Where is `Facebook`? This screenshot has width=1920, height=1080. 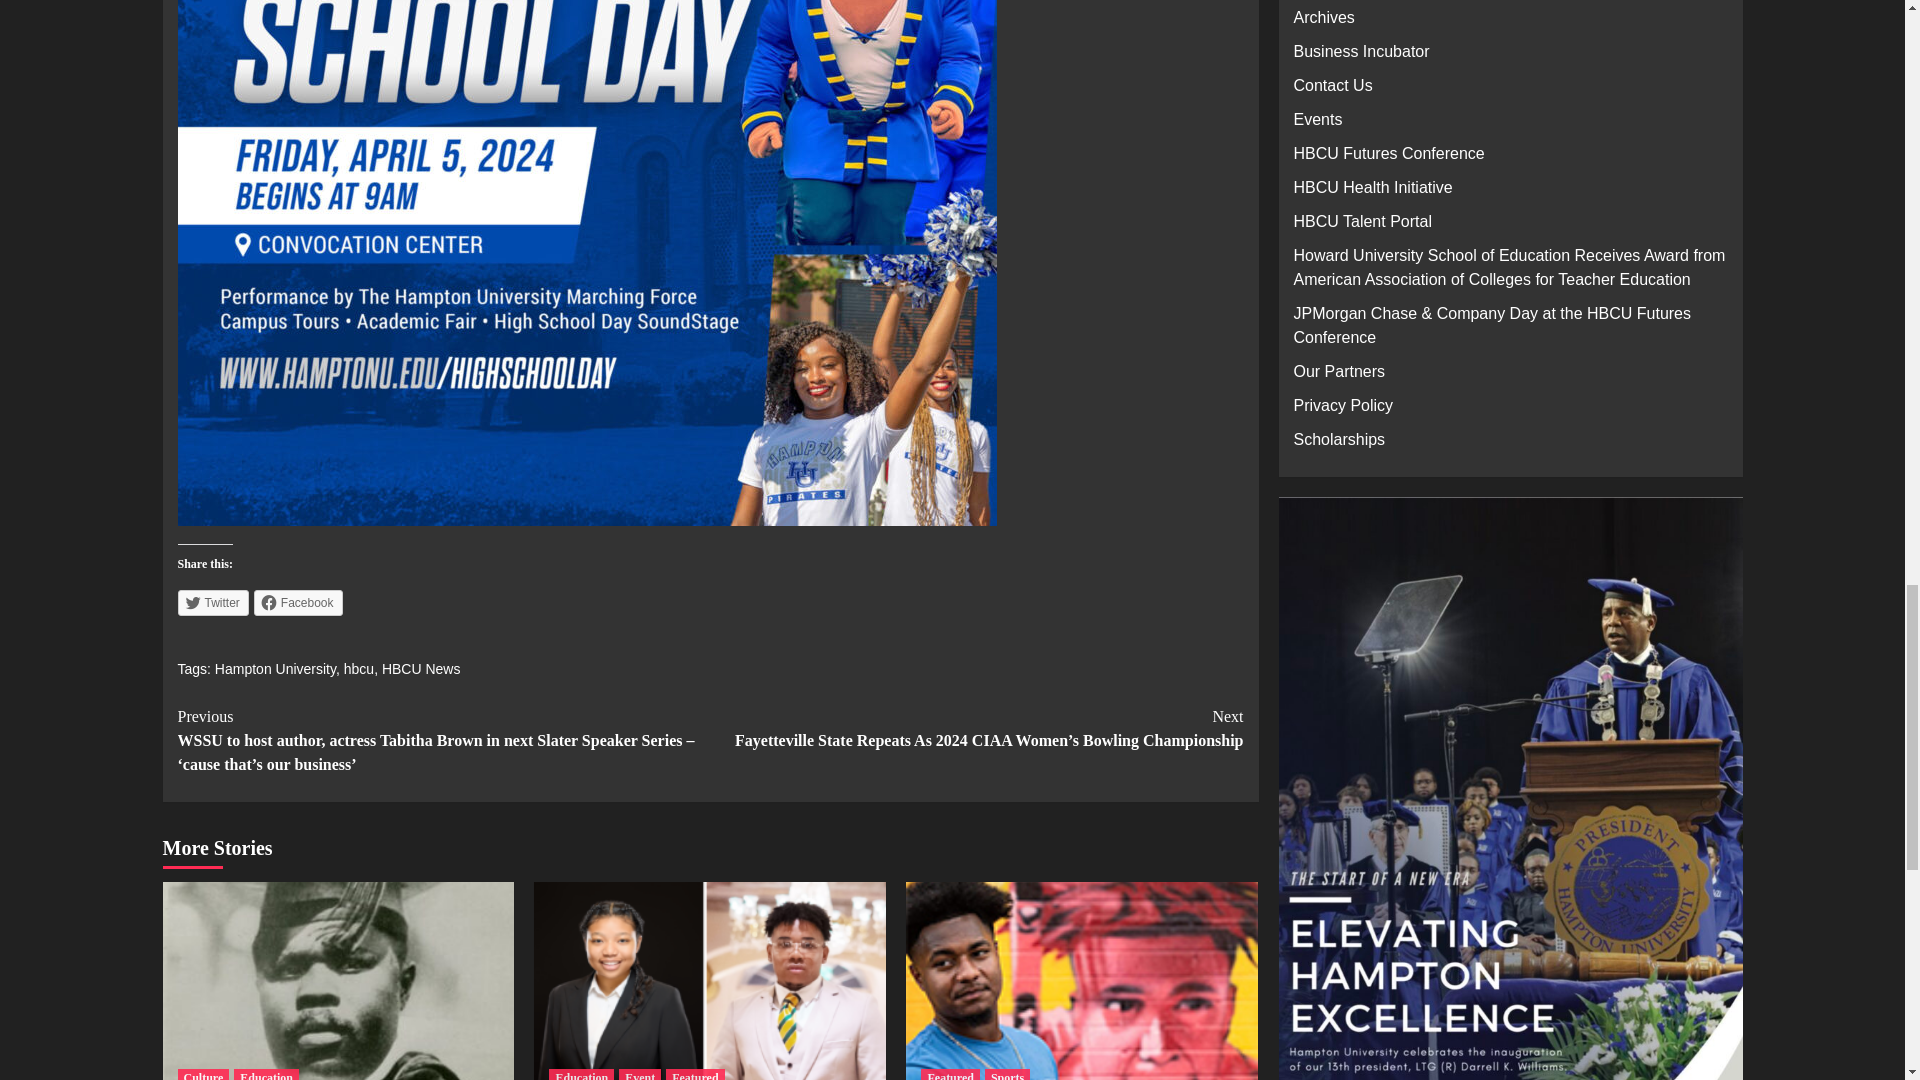 Facebook is located at coordinates (298, 602).